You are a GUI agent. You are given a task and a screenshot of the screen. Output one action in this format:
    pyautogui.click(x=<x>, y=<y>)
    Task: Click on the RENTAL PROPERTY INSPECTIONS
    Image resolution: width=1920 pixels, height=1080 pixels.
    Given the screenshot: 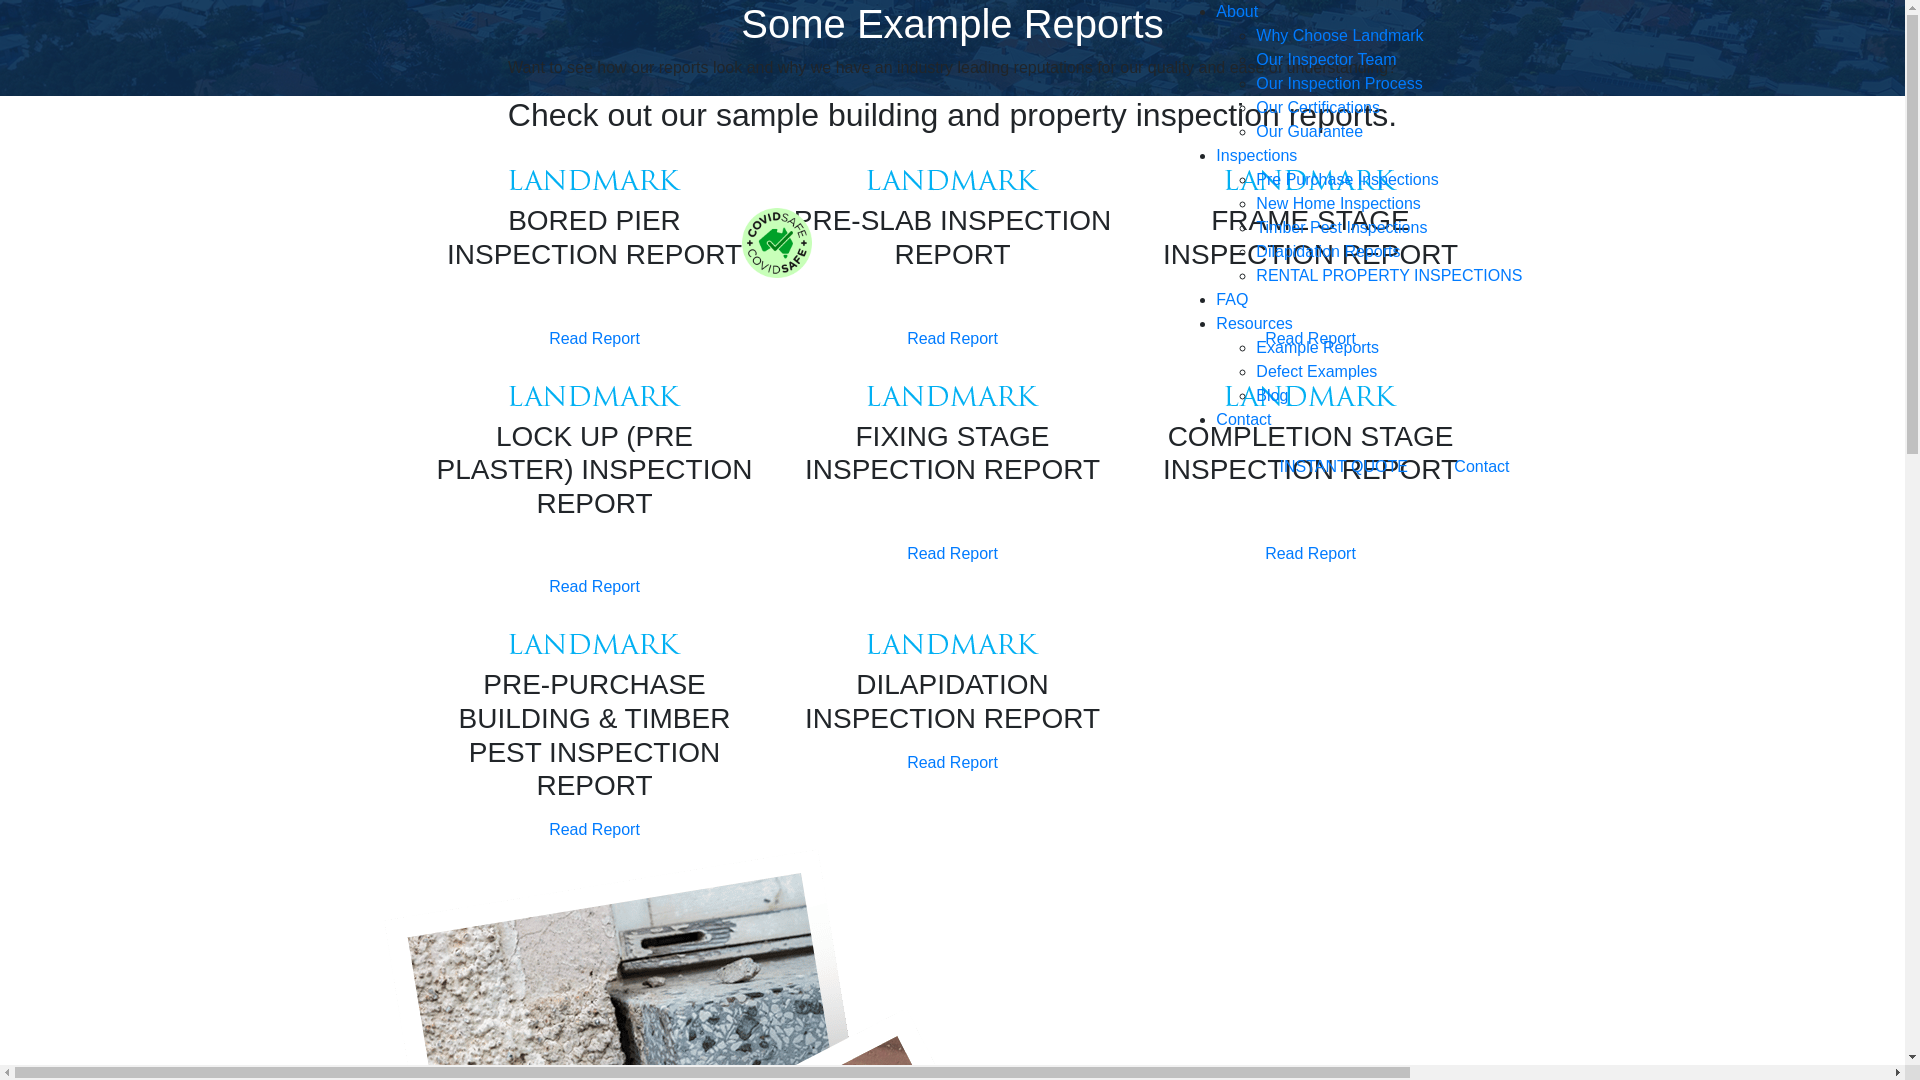 What is the action you would take?
    pyautogui.click(x=1389, y=276)
    